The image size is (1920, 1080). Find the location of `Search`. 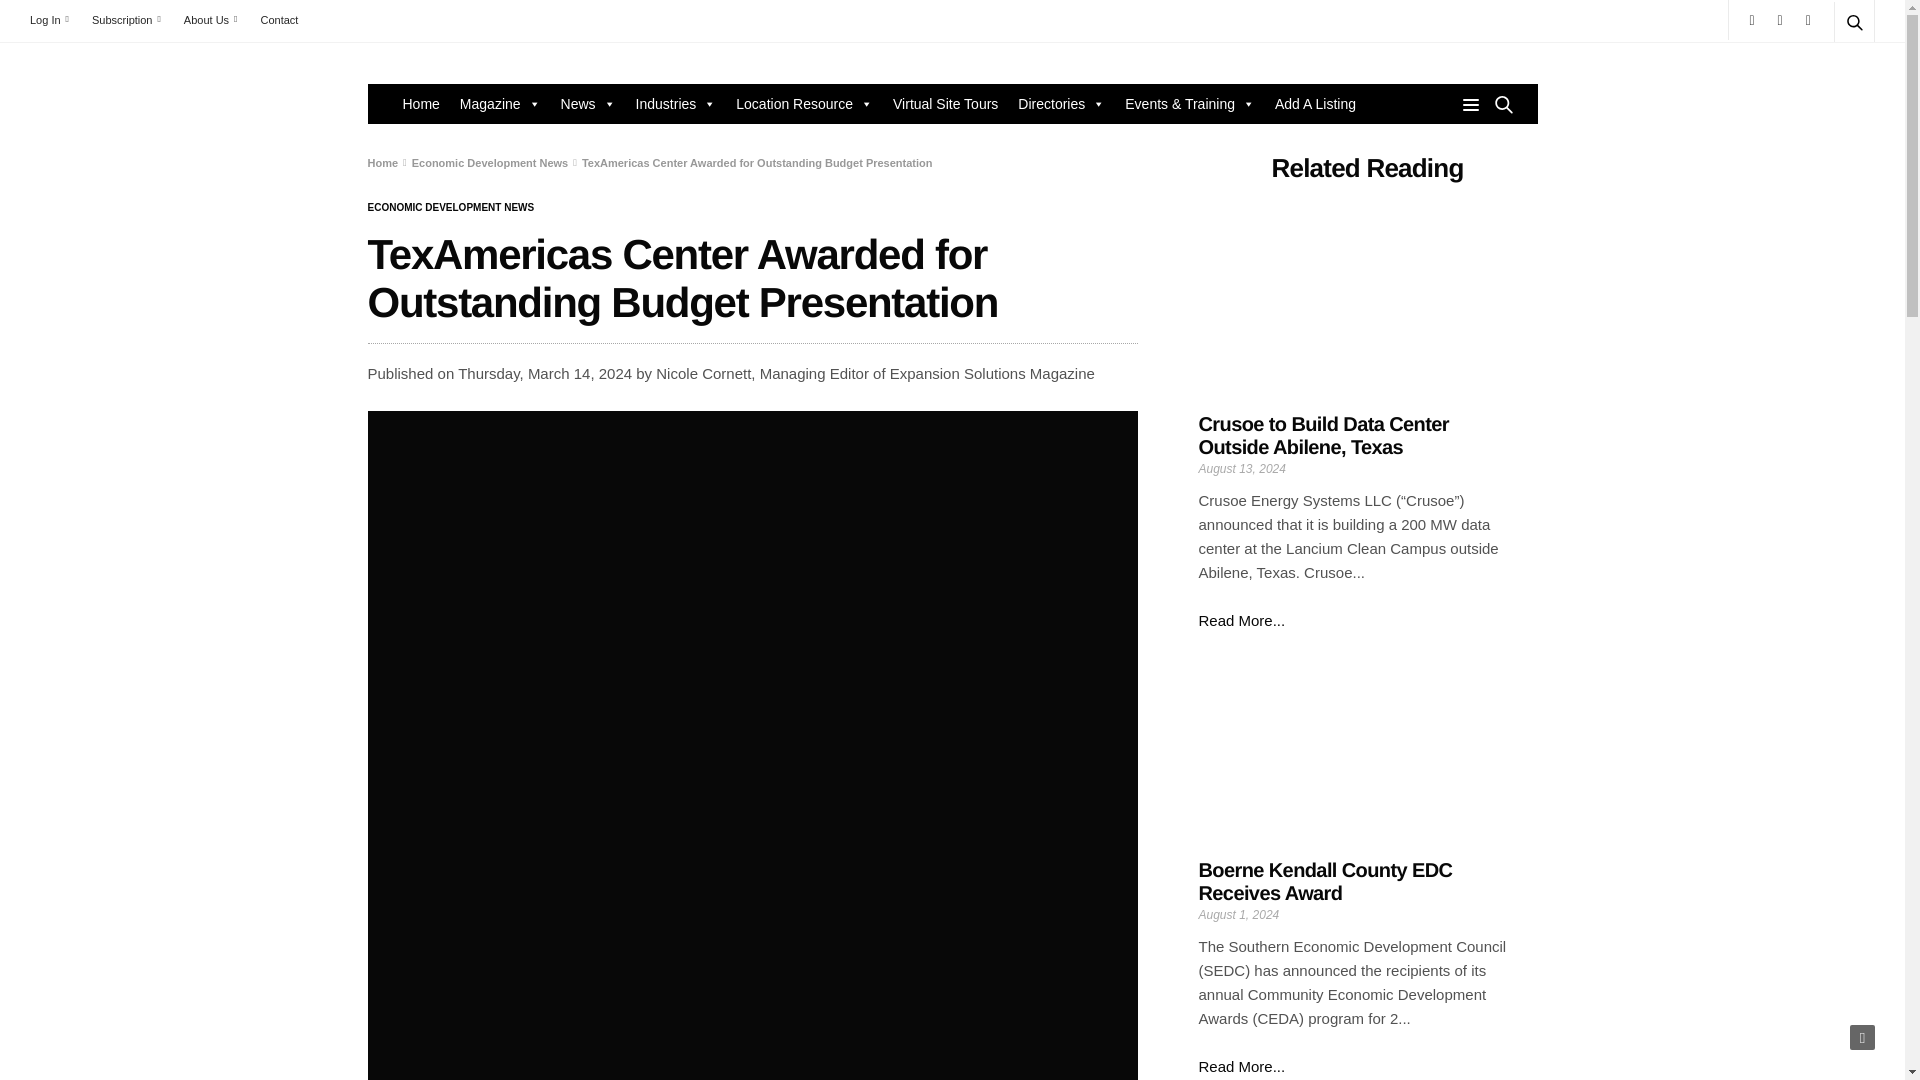

Search is located at coordinates (1827, 70).